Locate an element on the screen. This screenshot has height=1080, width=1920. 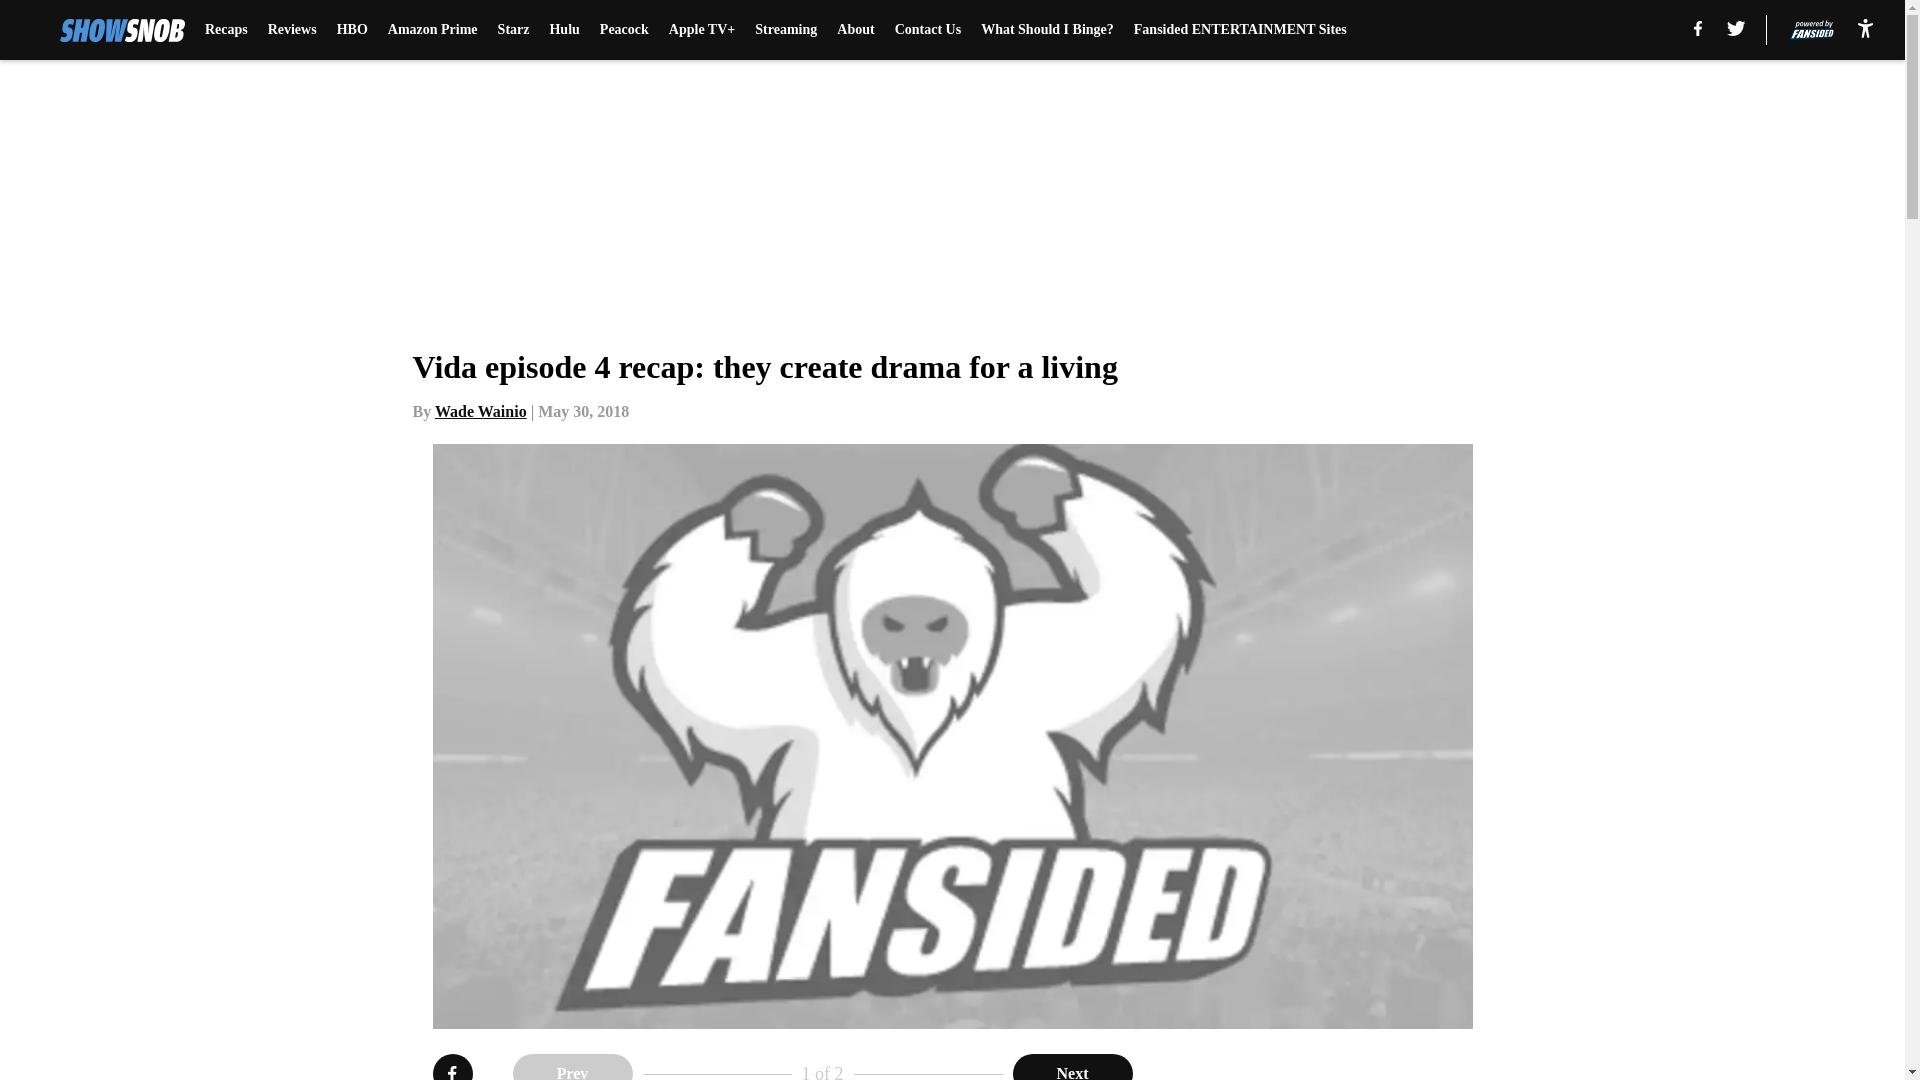
Peacock is located at coordinates (624, 30).